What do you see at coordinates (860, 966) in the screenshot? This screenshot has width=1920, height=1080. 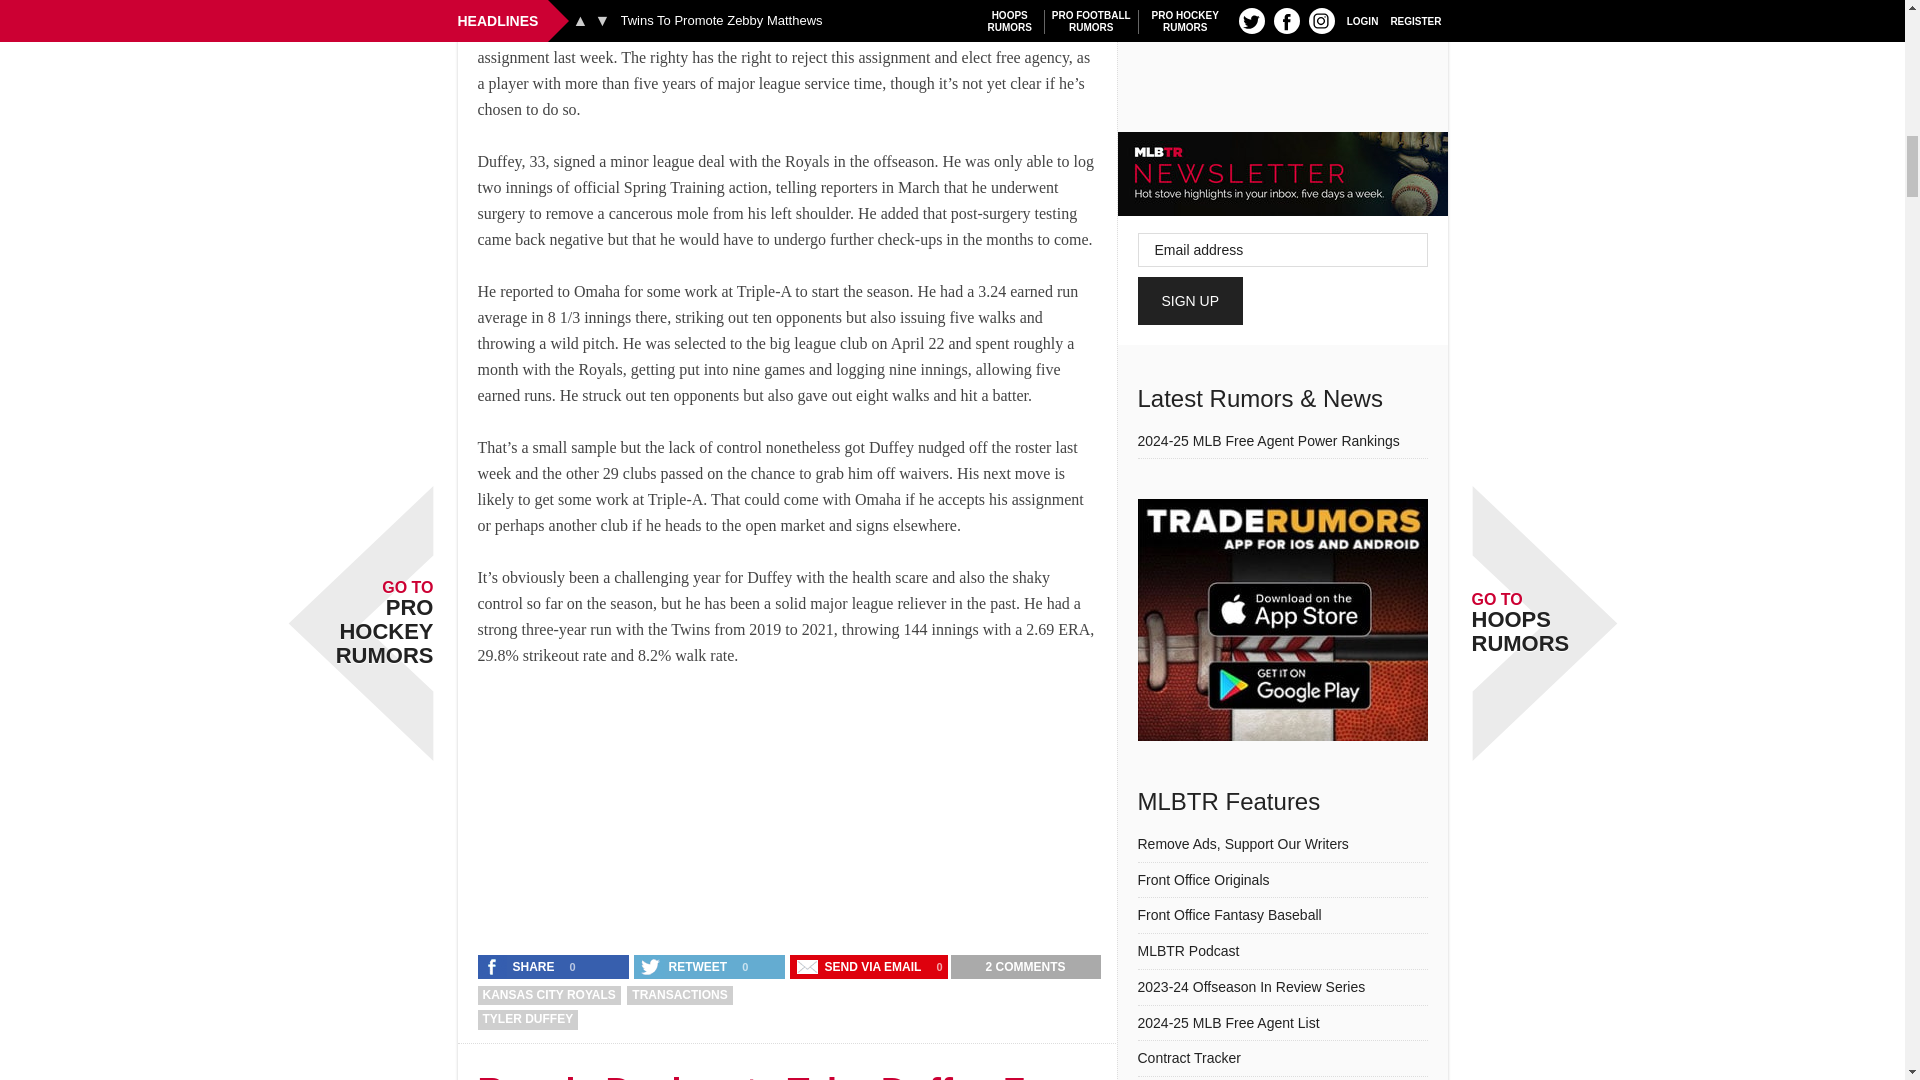 I see `Send Royals Outright Tyler Duffey with an email` at bounding box center [860, 966].